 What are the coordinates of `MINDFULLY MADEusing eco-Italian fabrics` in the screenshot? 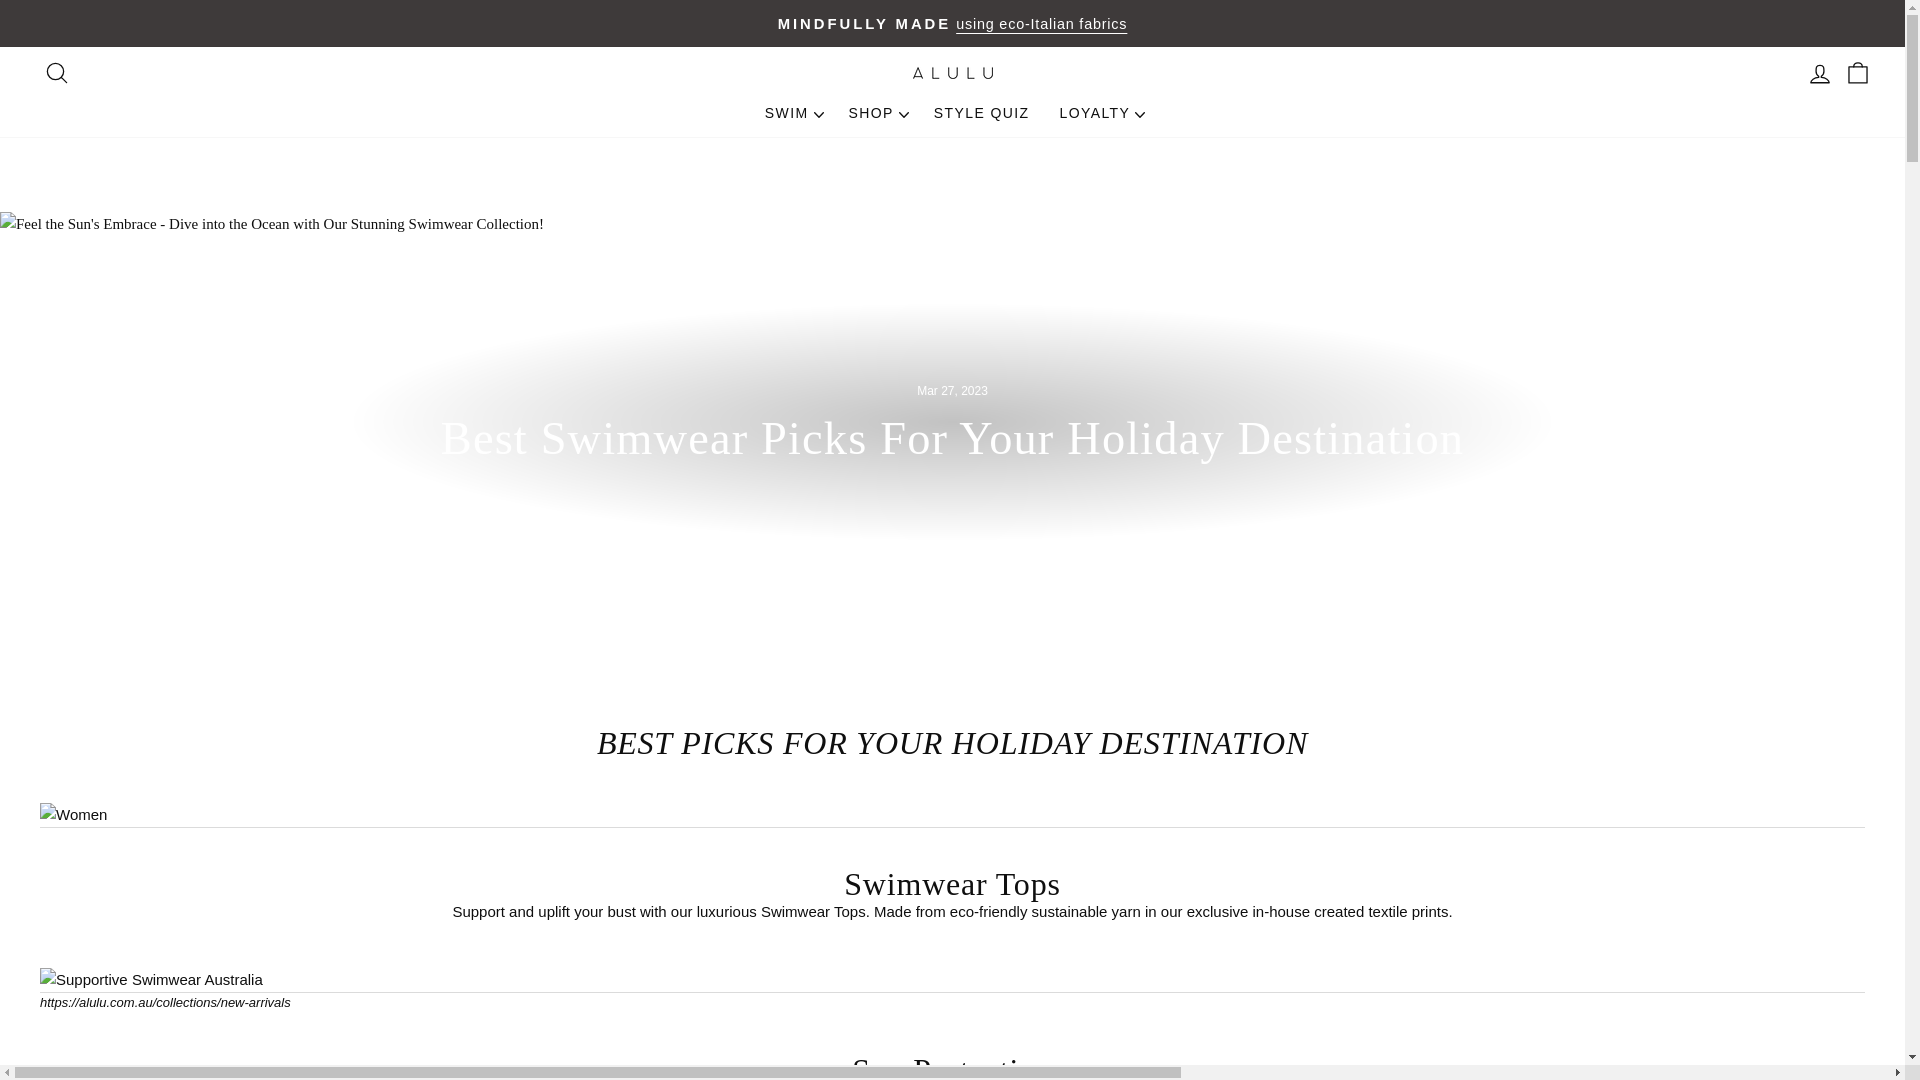 It's located at (952, 22).